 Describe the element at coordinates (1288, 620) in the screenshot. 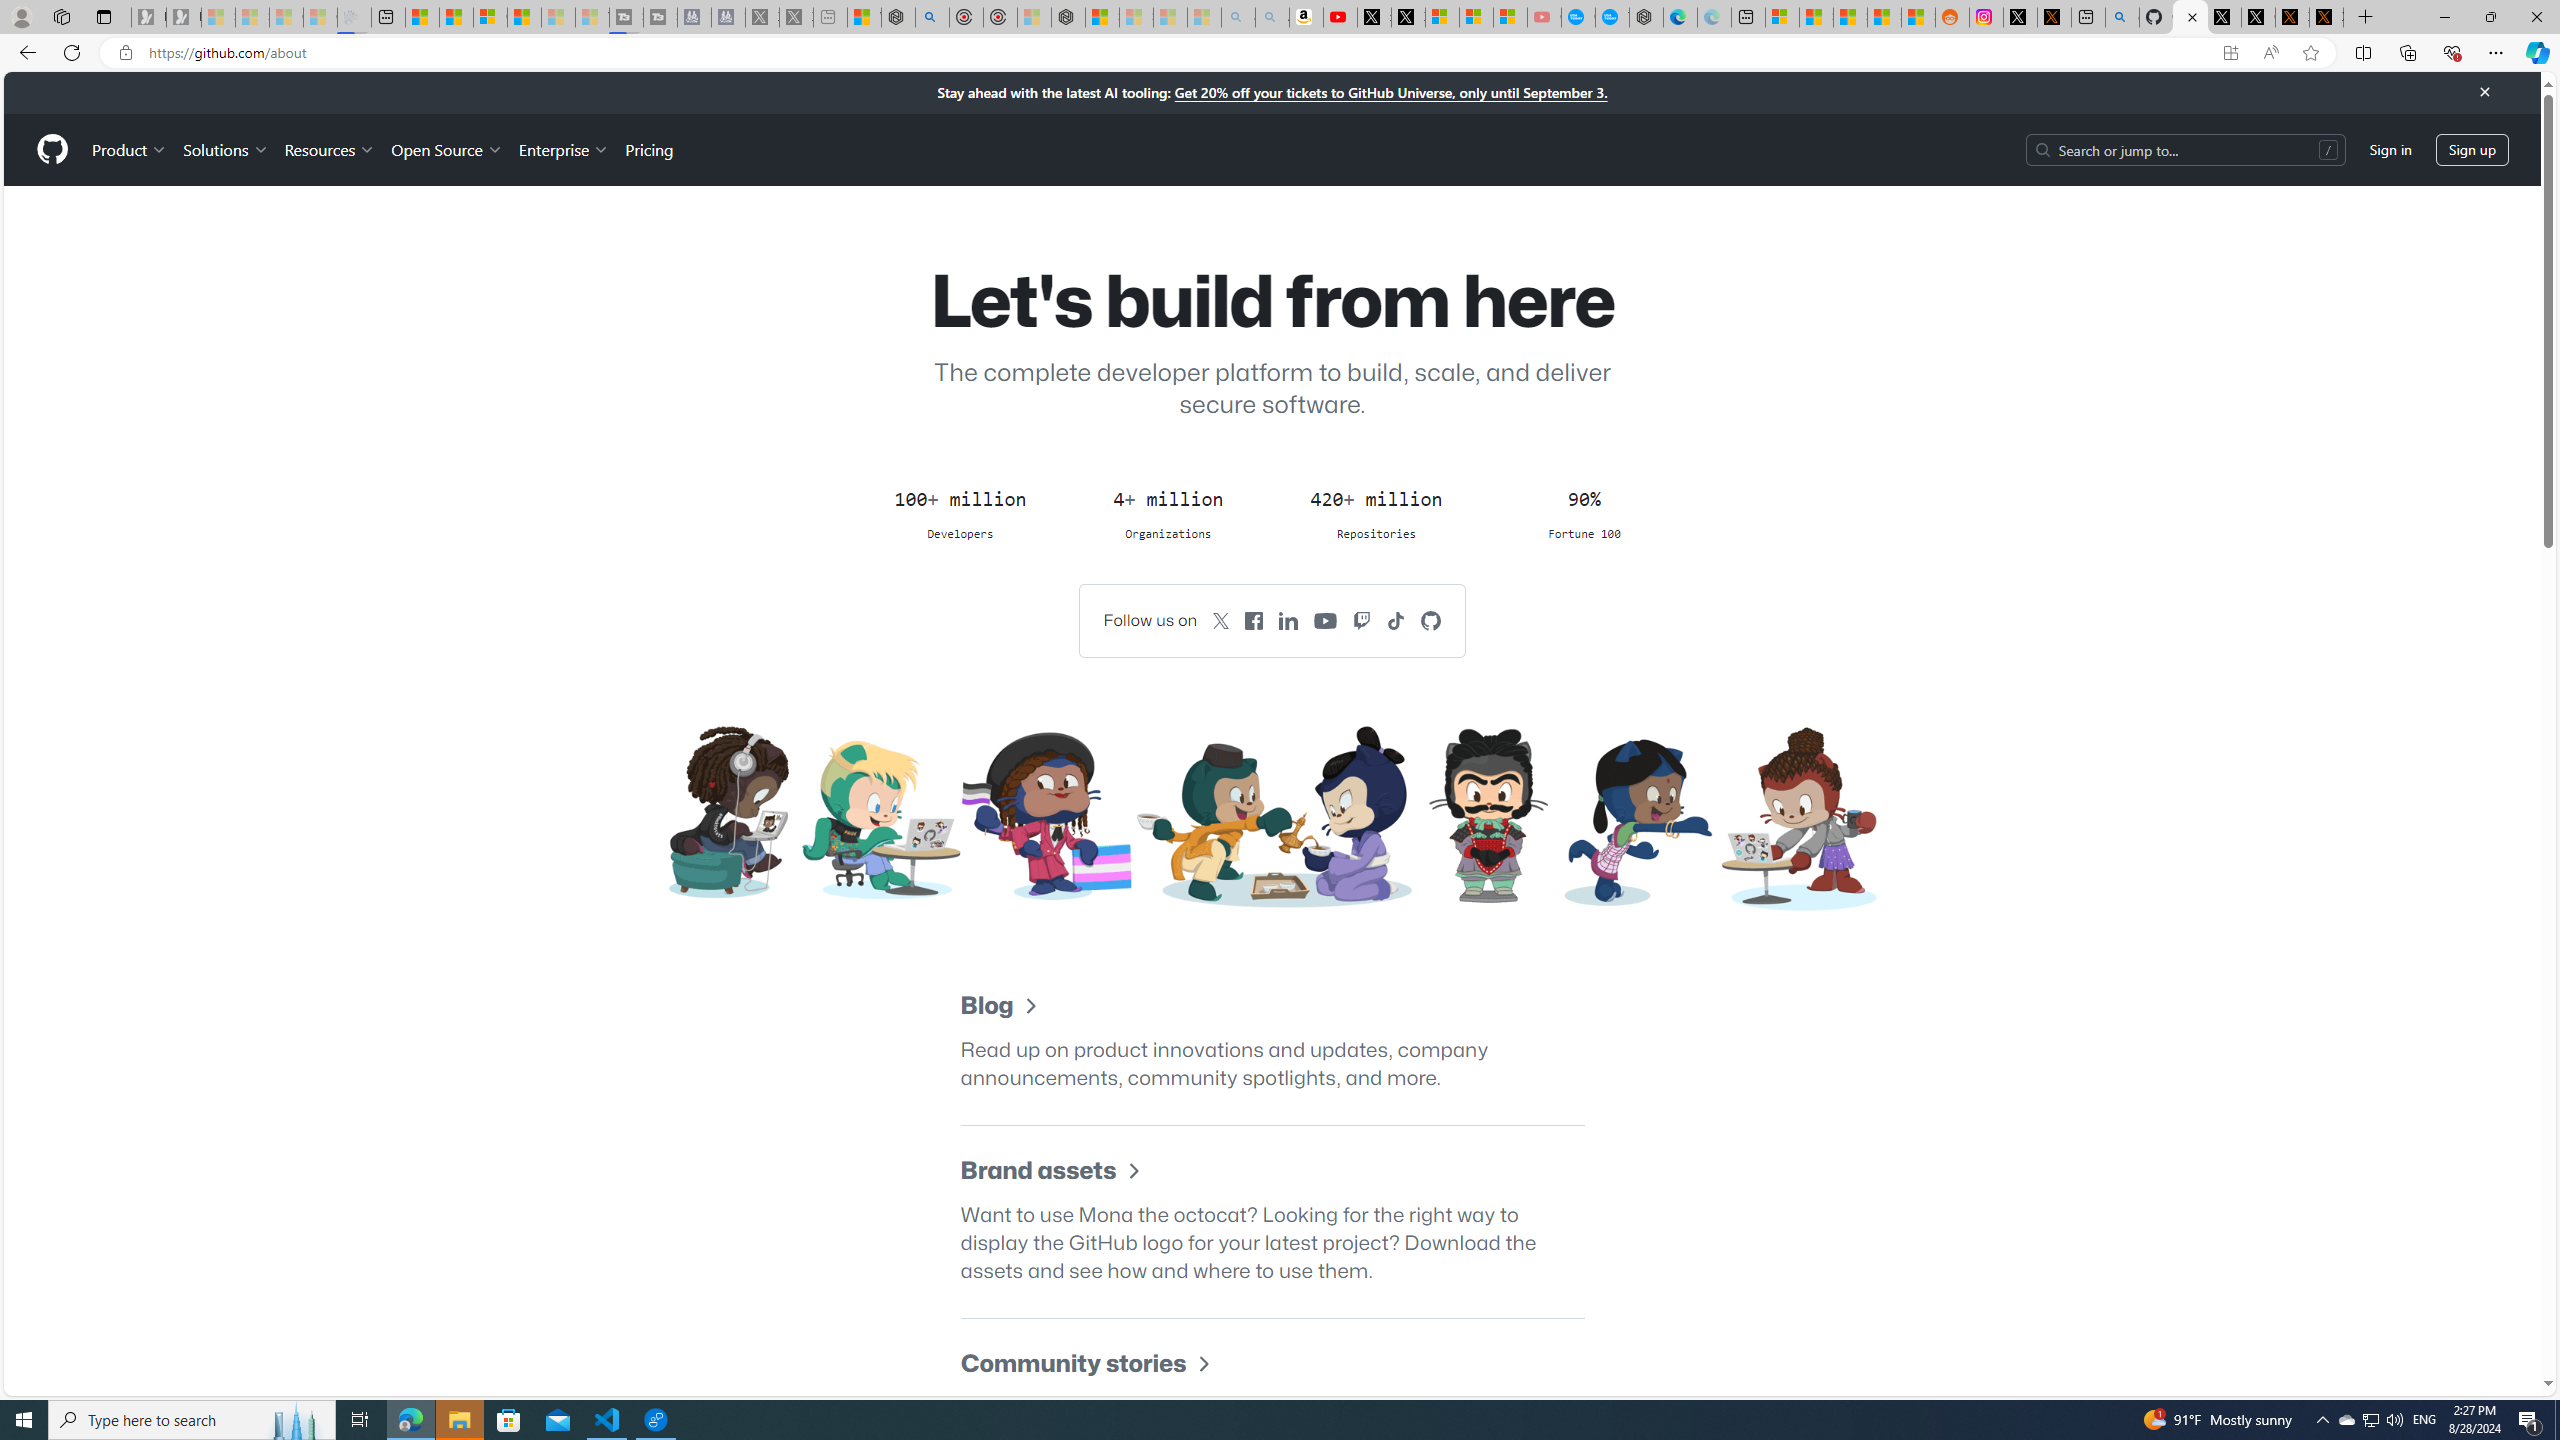

I see `GitHub on LinkedIn` at that location.